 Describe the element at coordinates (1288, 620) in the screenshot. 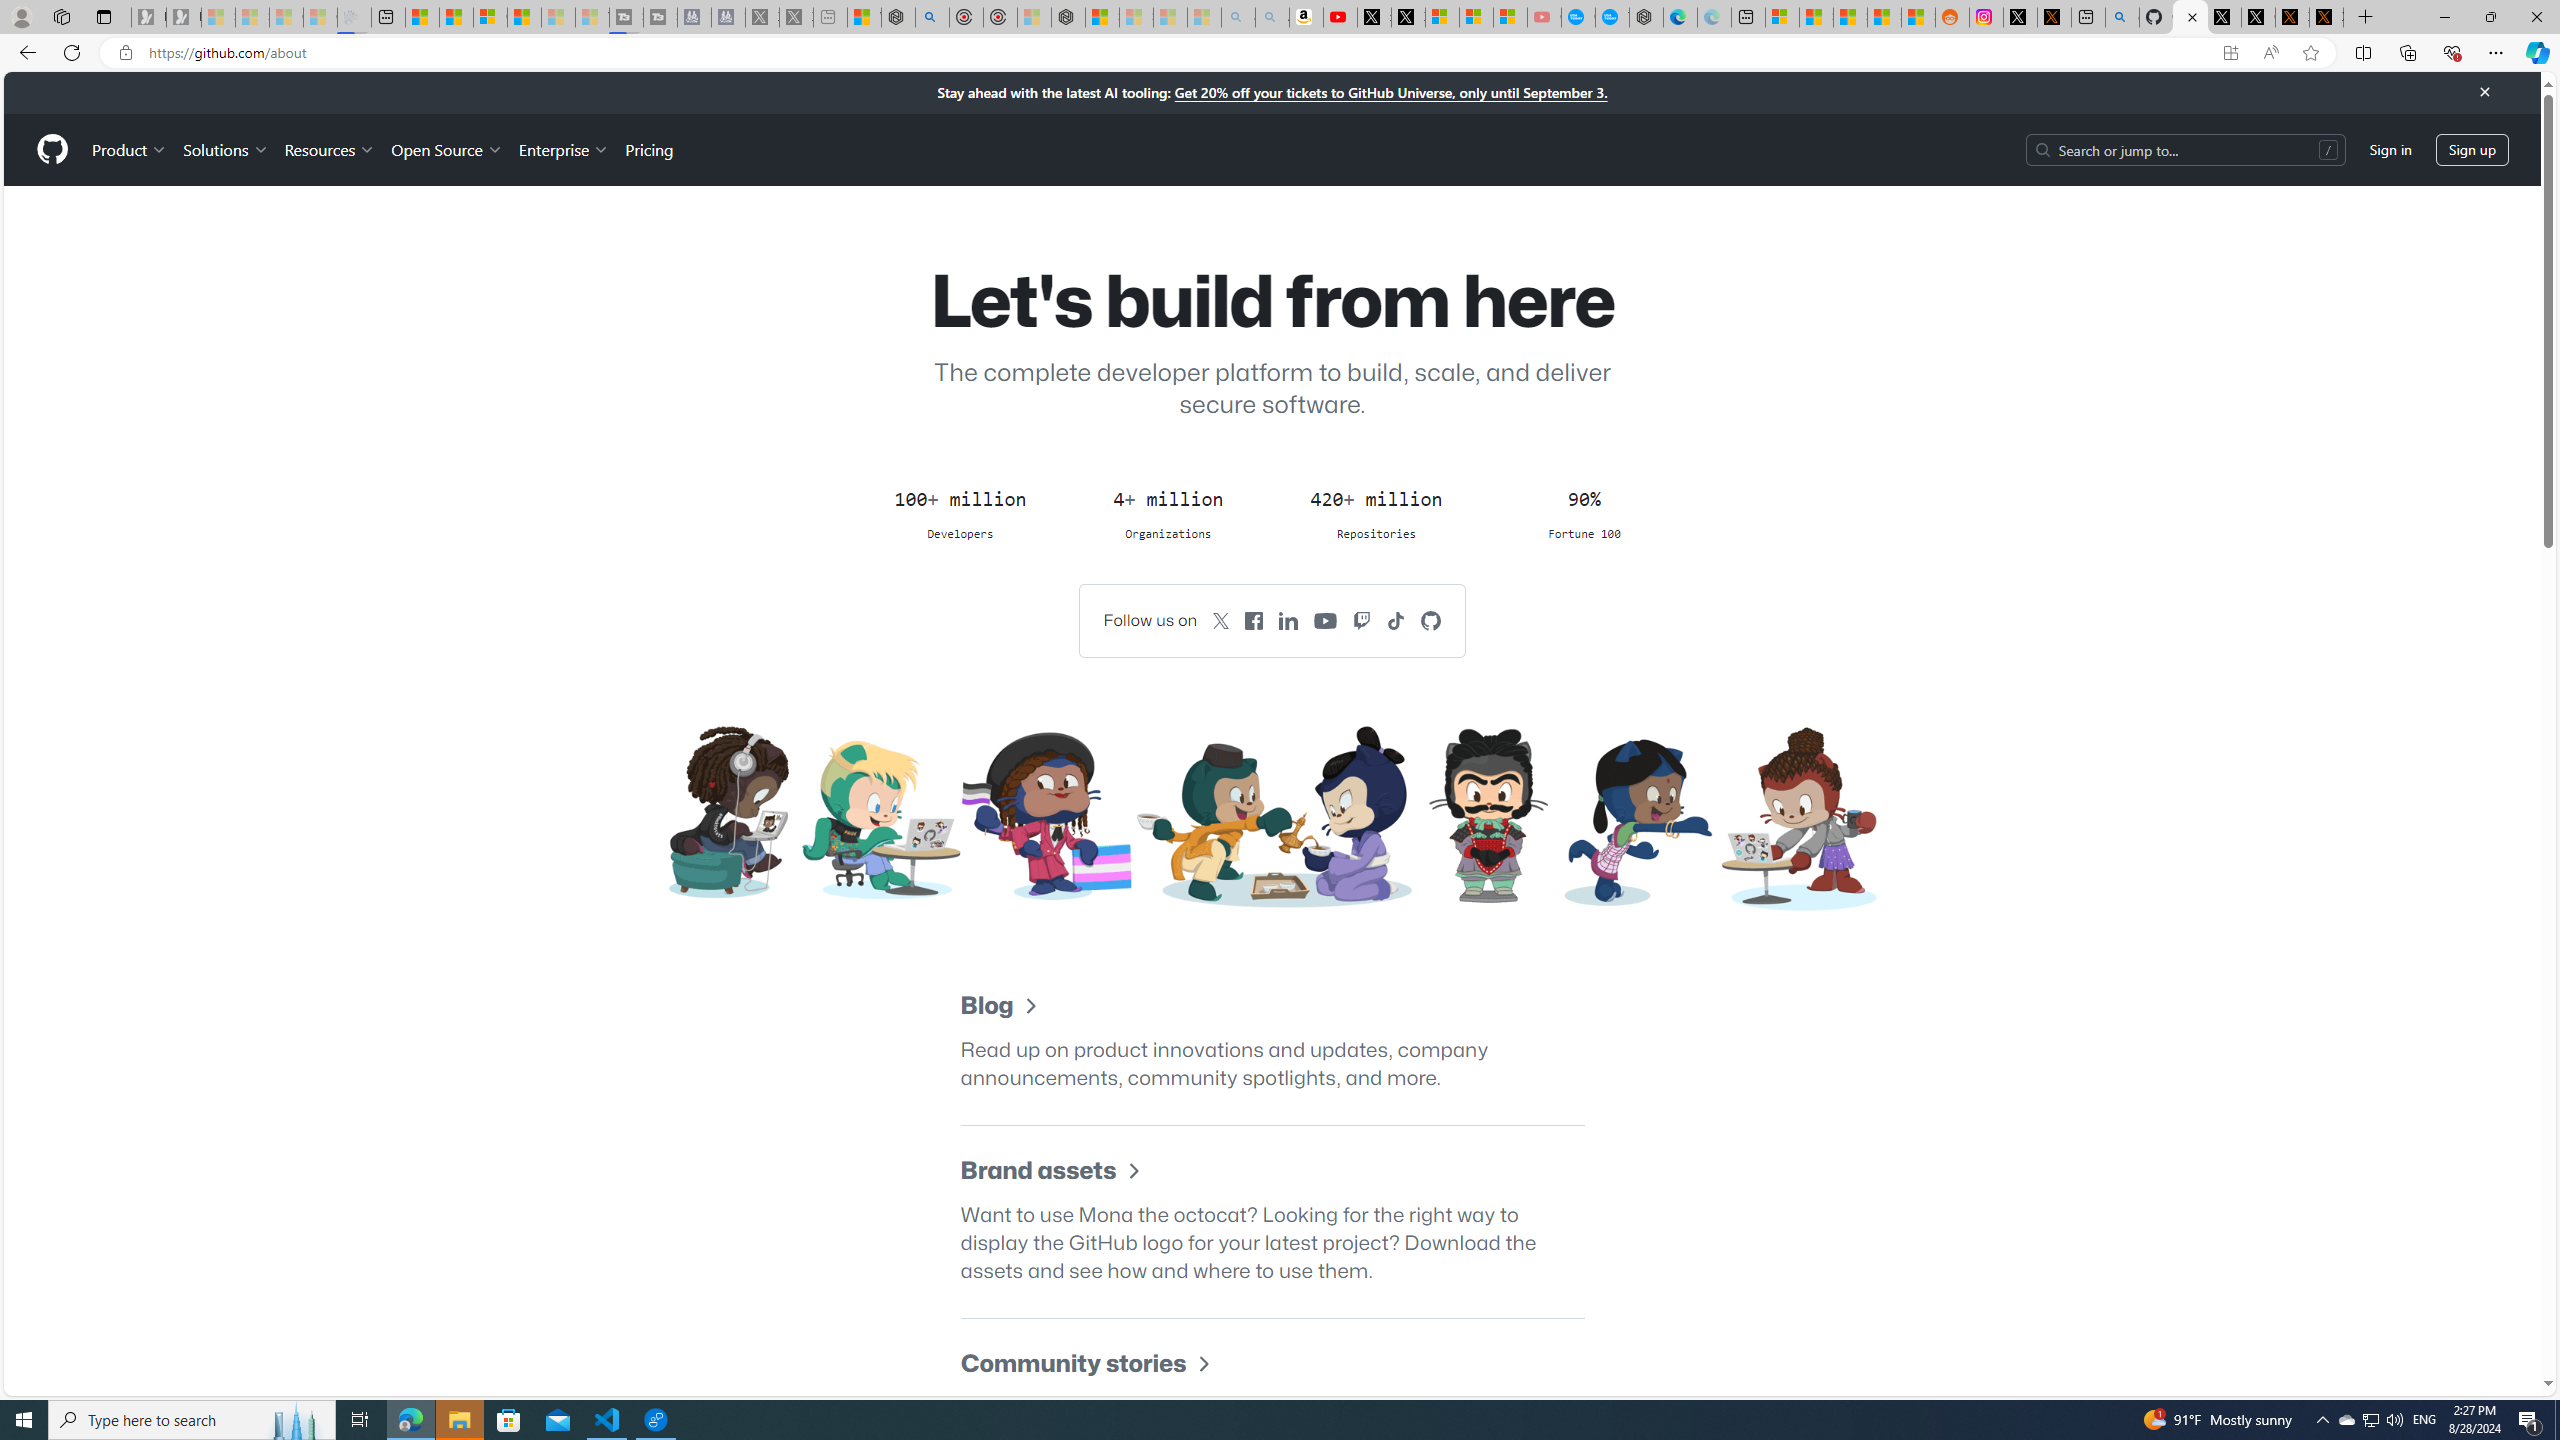

I see `GitHub on LinkedIn` at that location.